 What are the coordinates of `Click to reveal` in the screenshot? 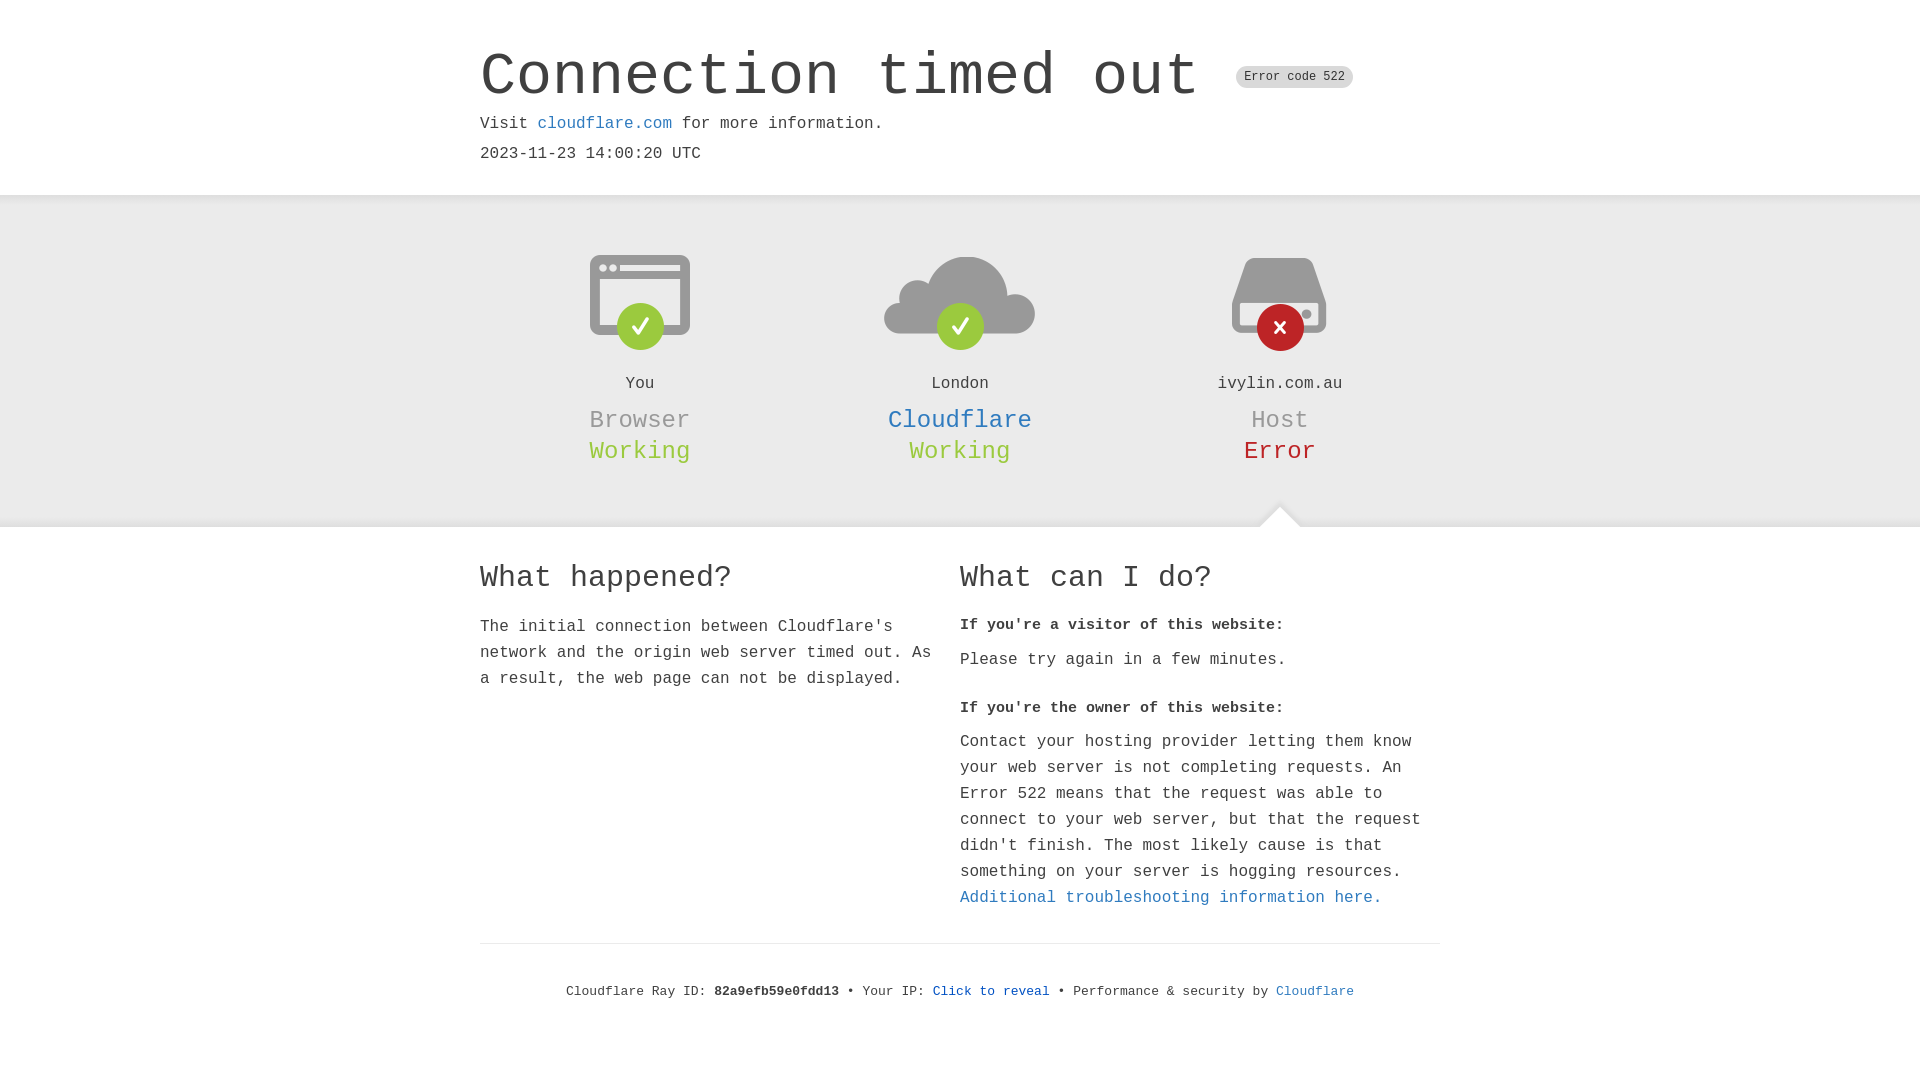 It's located at (992, 992).